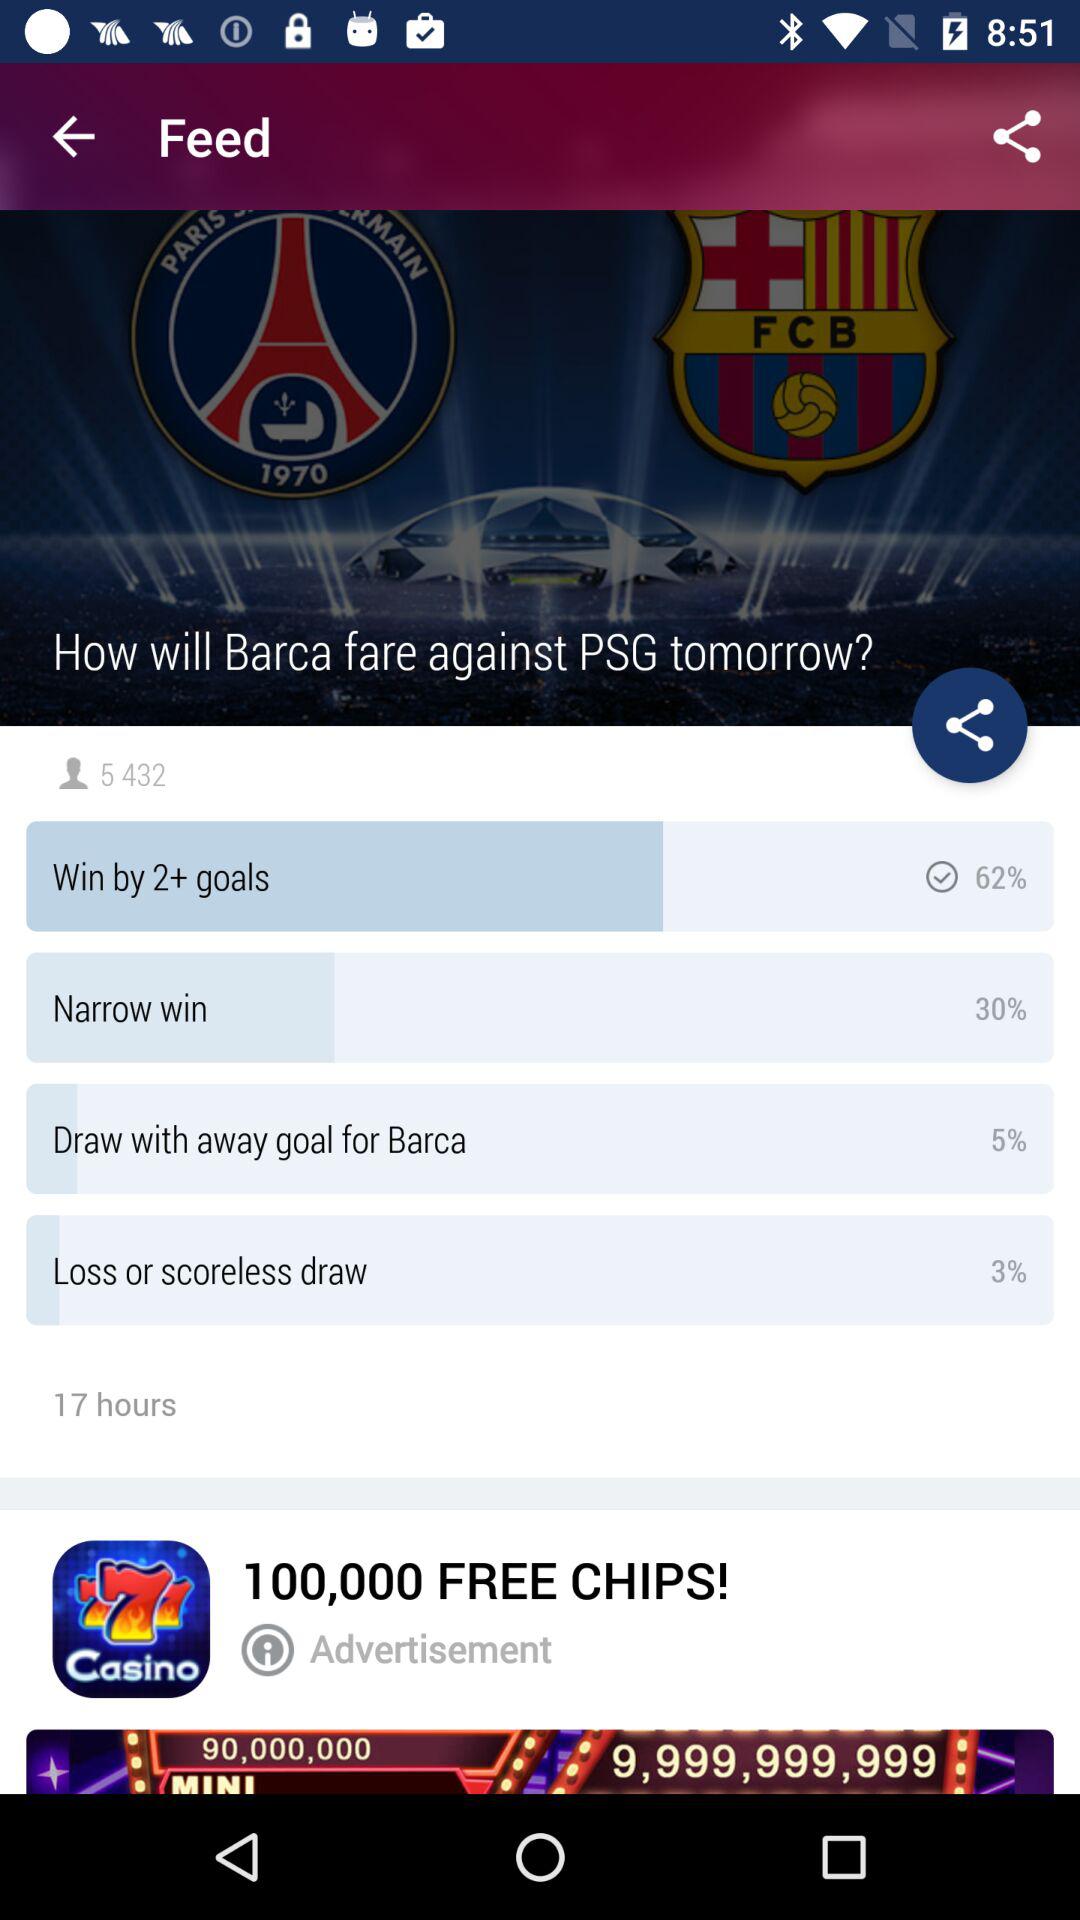 Image resolution: width=1080 pixels, height=1920 pixels. What do you see at coordinates (540, 1762) in the screenshot?
I see `tap to view` at bounding box center [540, 1762].